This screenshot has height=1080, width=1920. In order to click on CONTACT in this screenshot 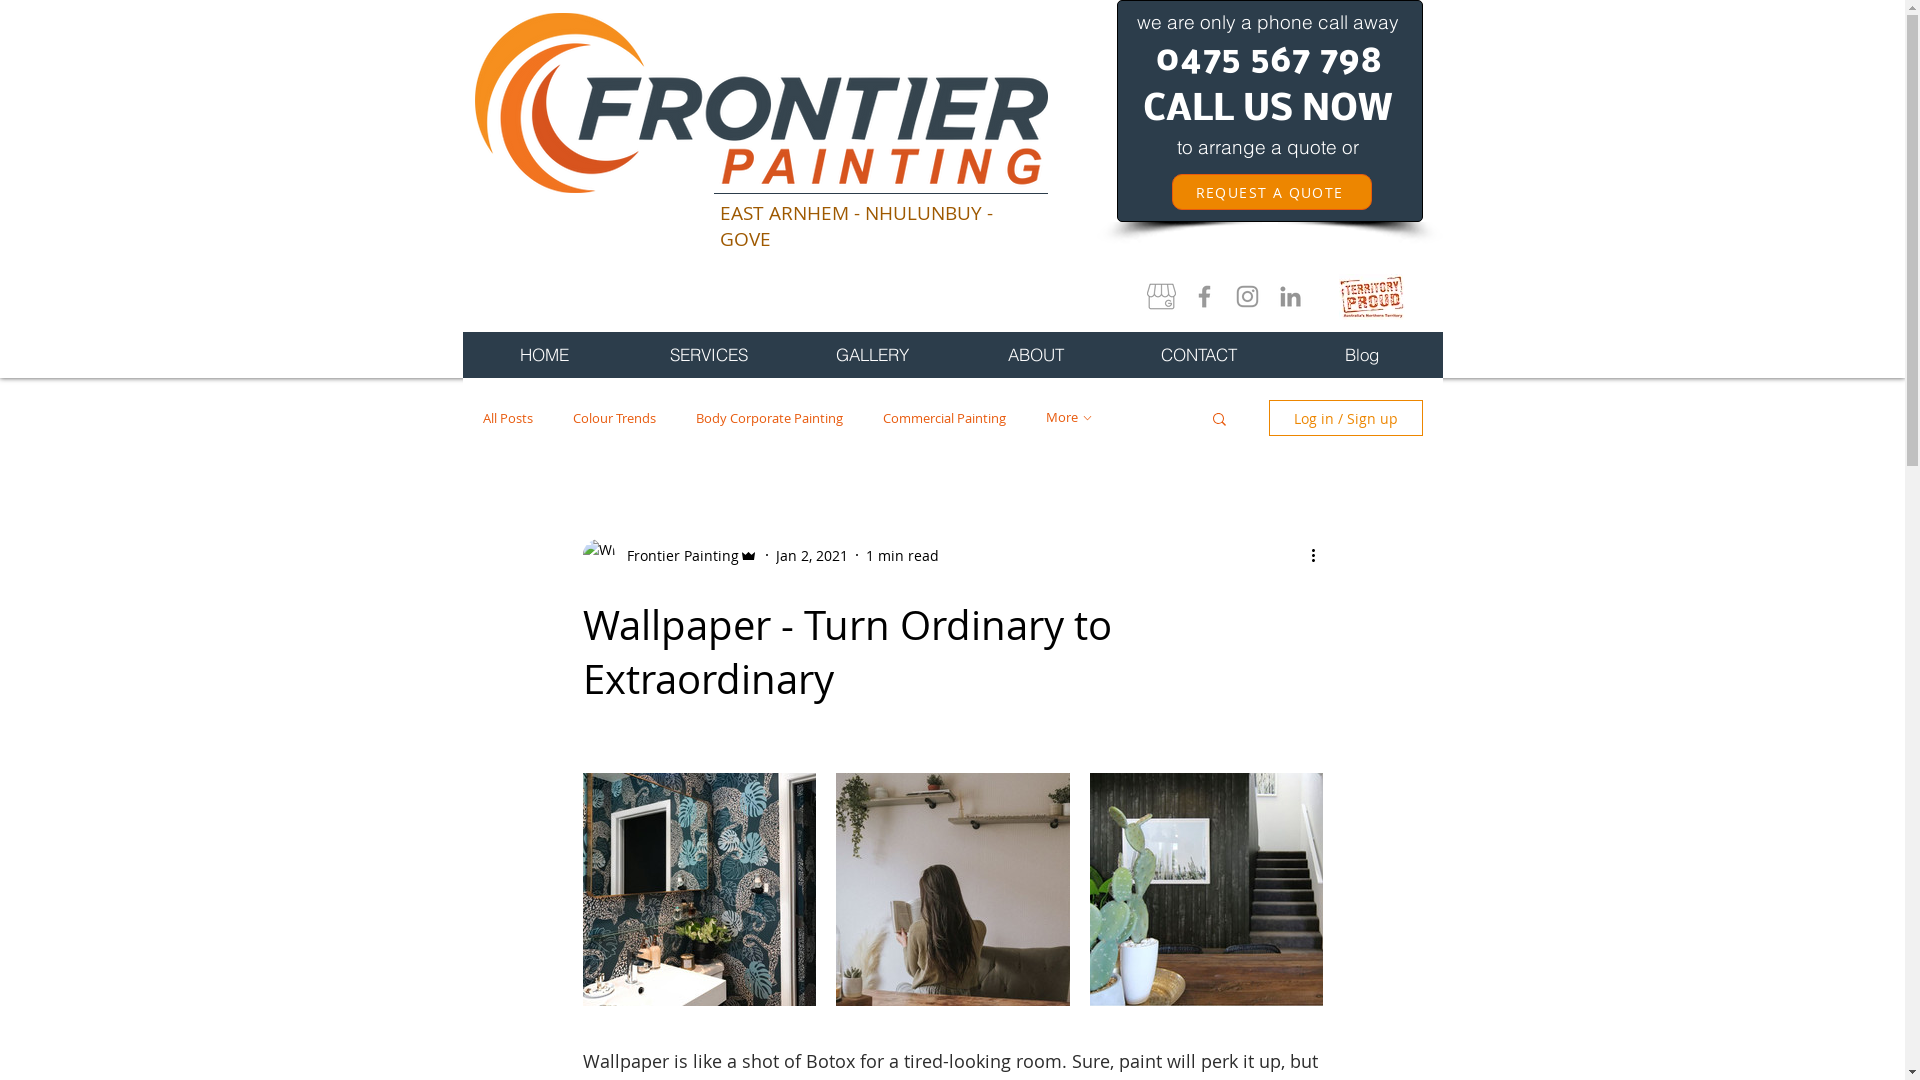, I will do `click(1198, 355)`.